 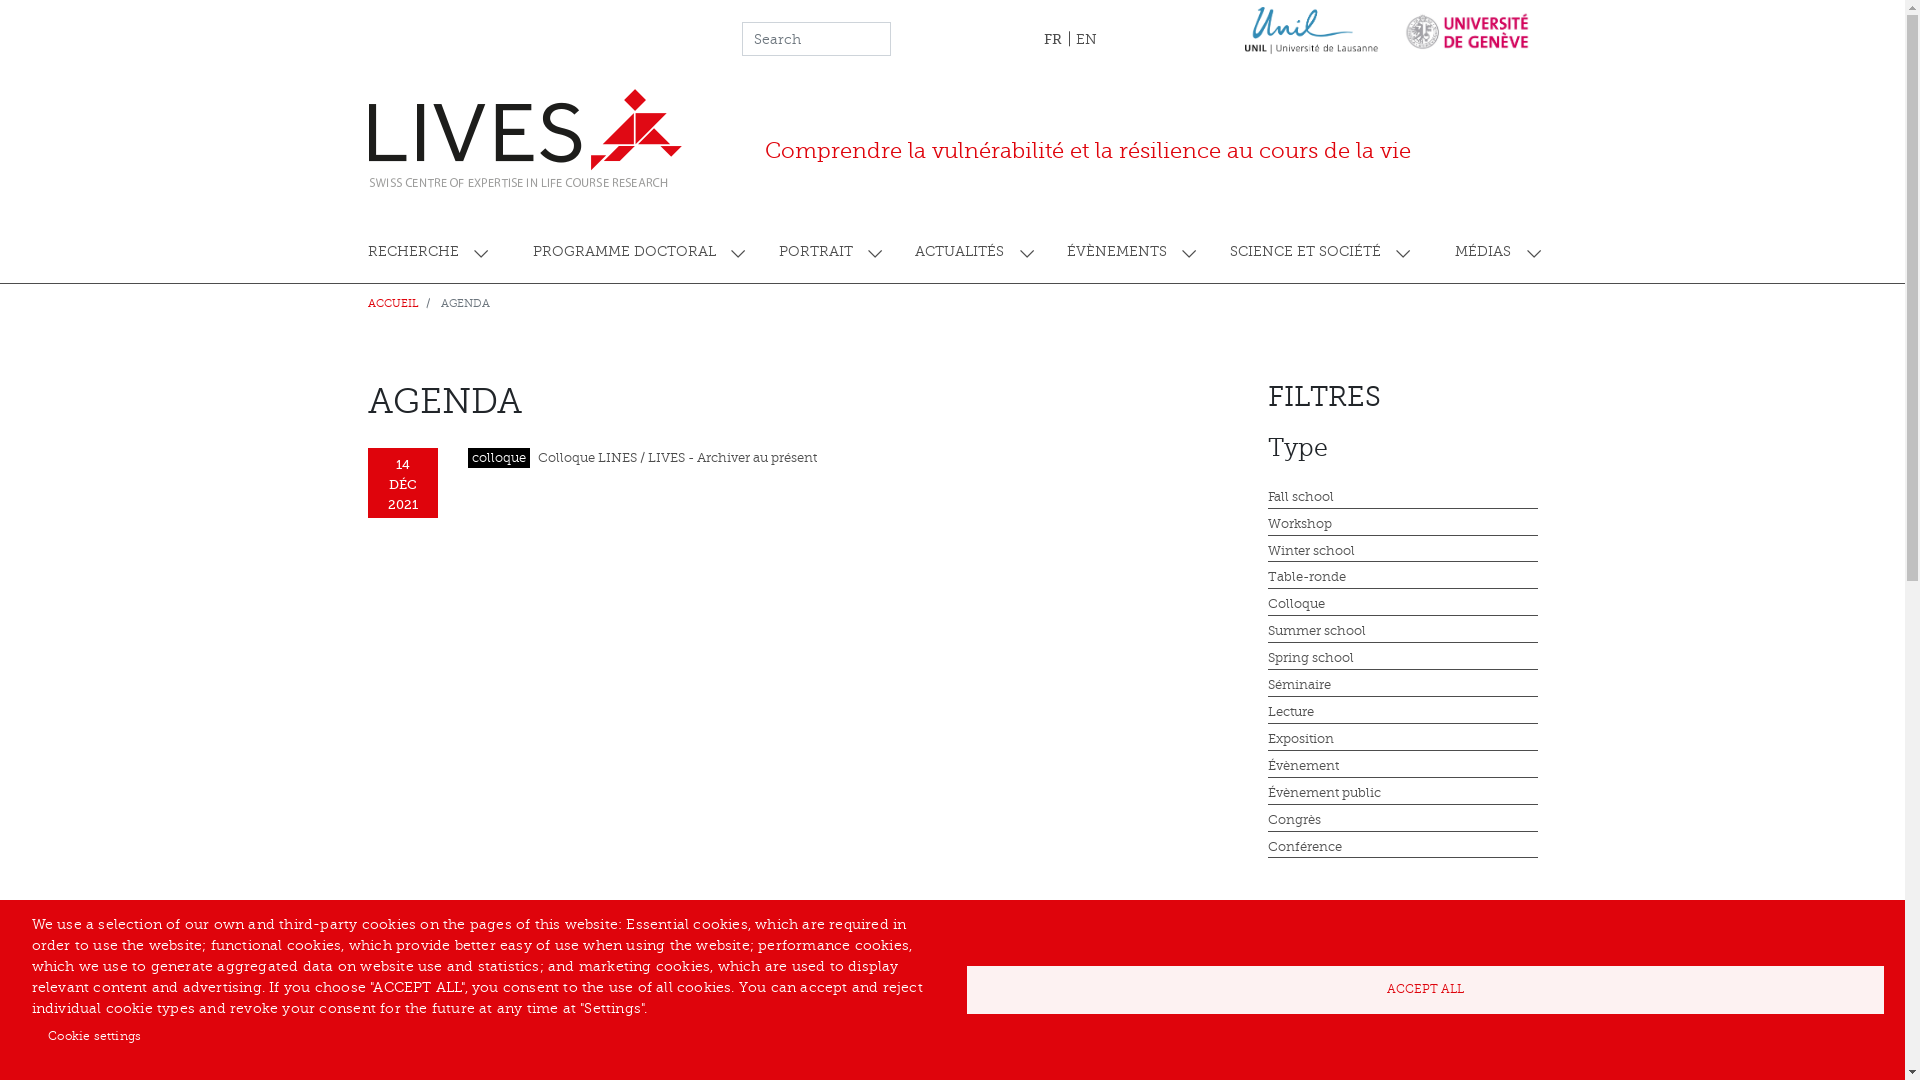 What do you see at coordinates (1403, 1058) in the screenshot?
I see `2021` at bounding box center [1403, 1058].